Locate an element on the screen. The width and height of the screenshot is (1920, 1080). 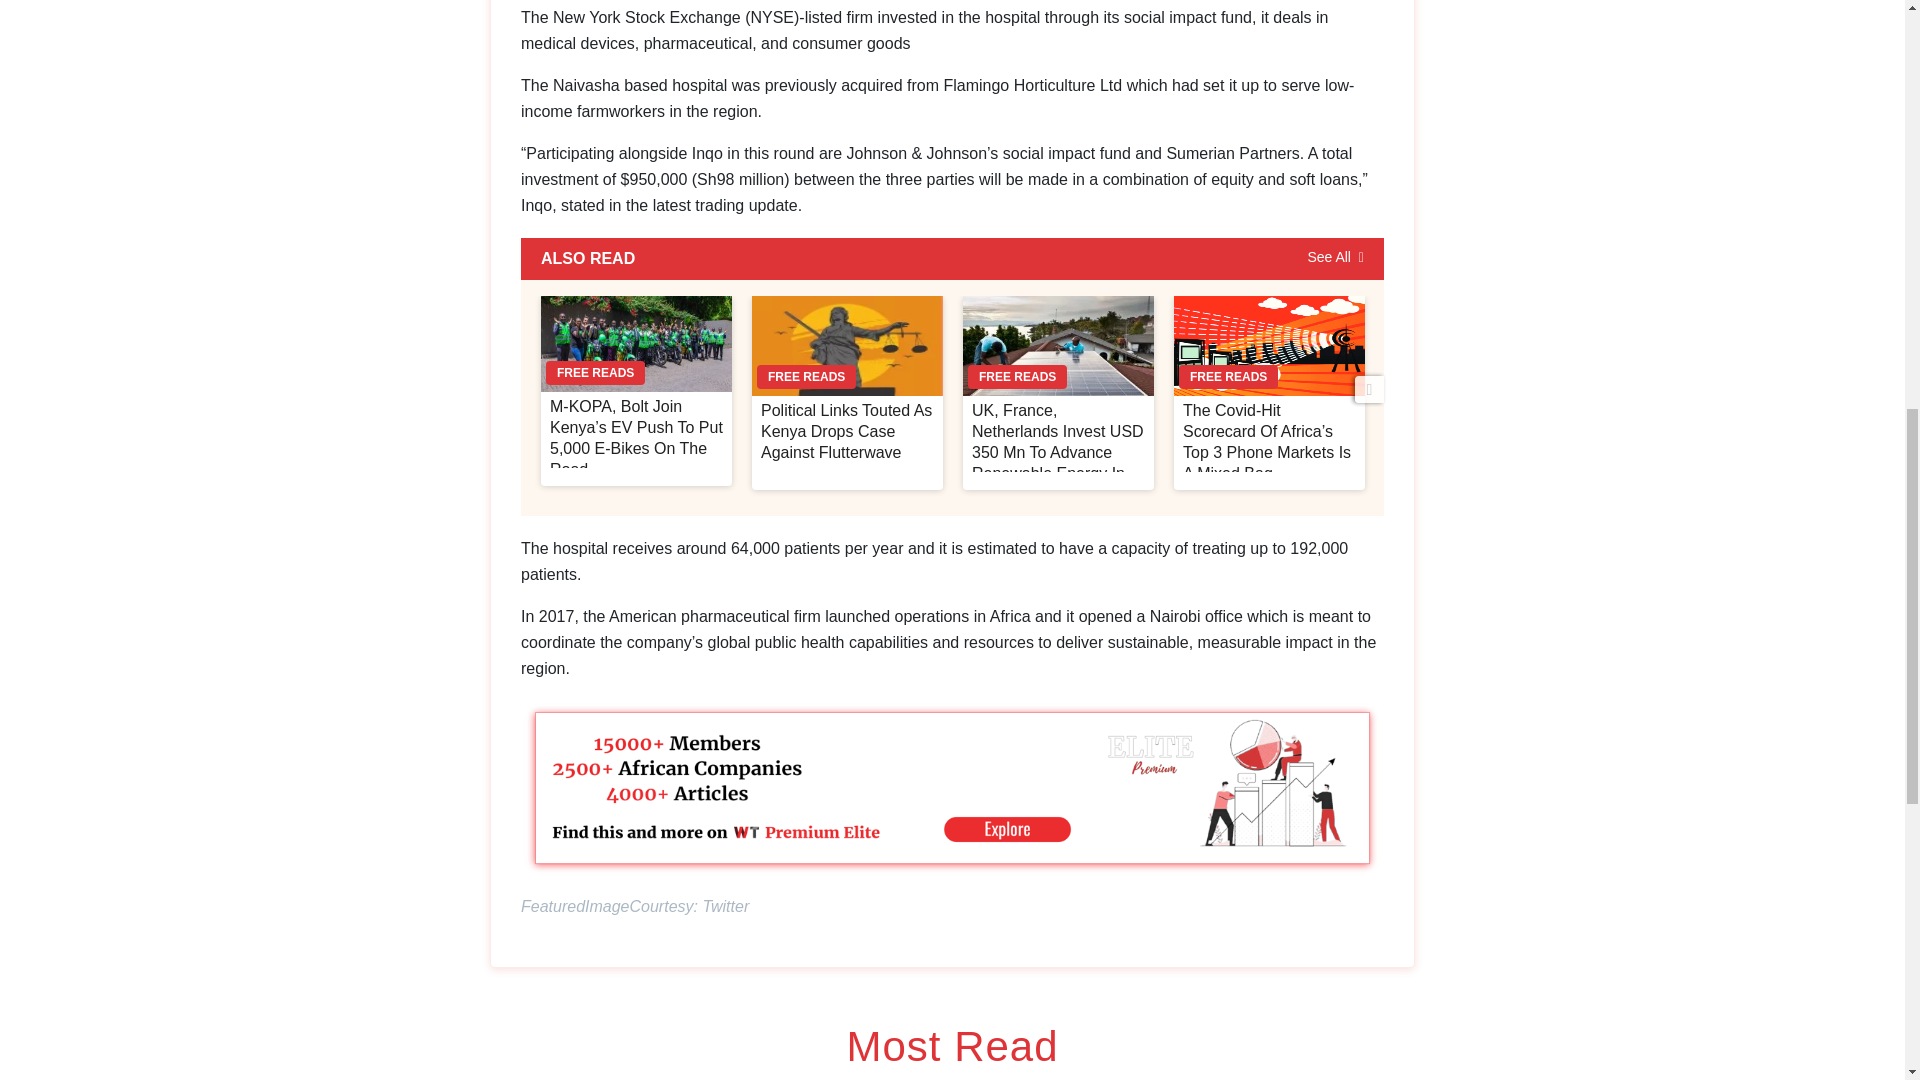
FREE READS is located at coordinates (1058, 346).